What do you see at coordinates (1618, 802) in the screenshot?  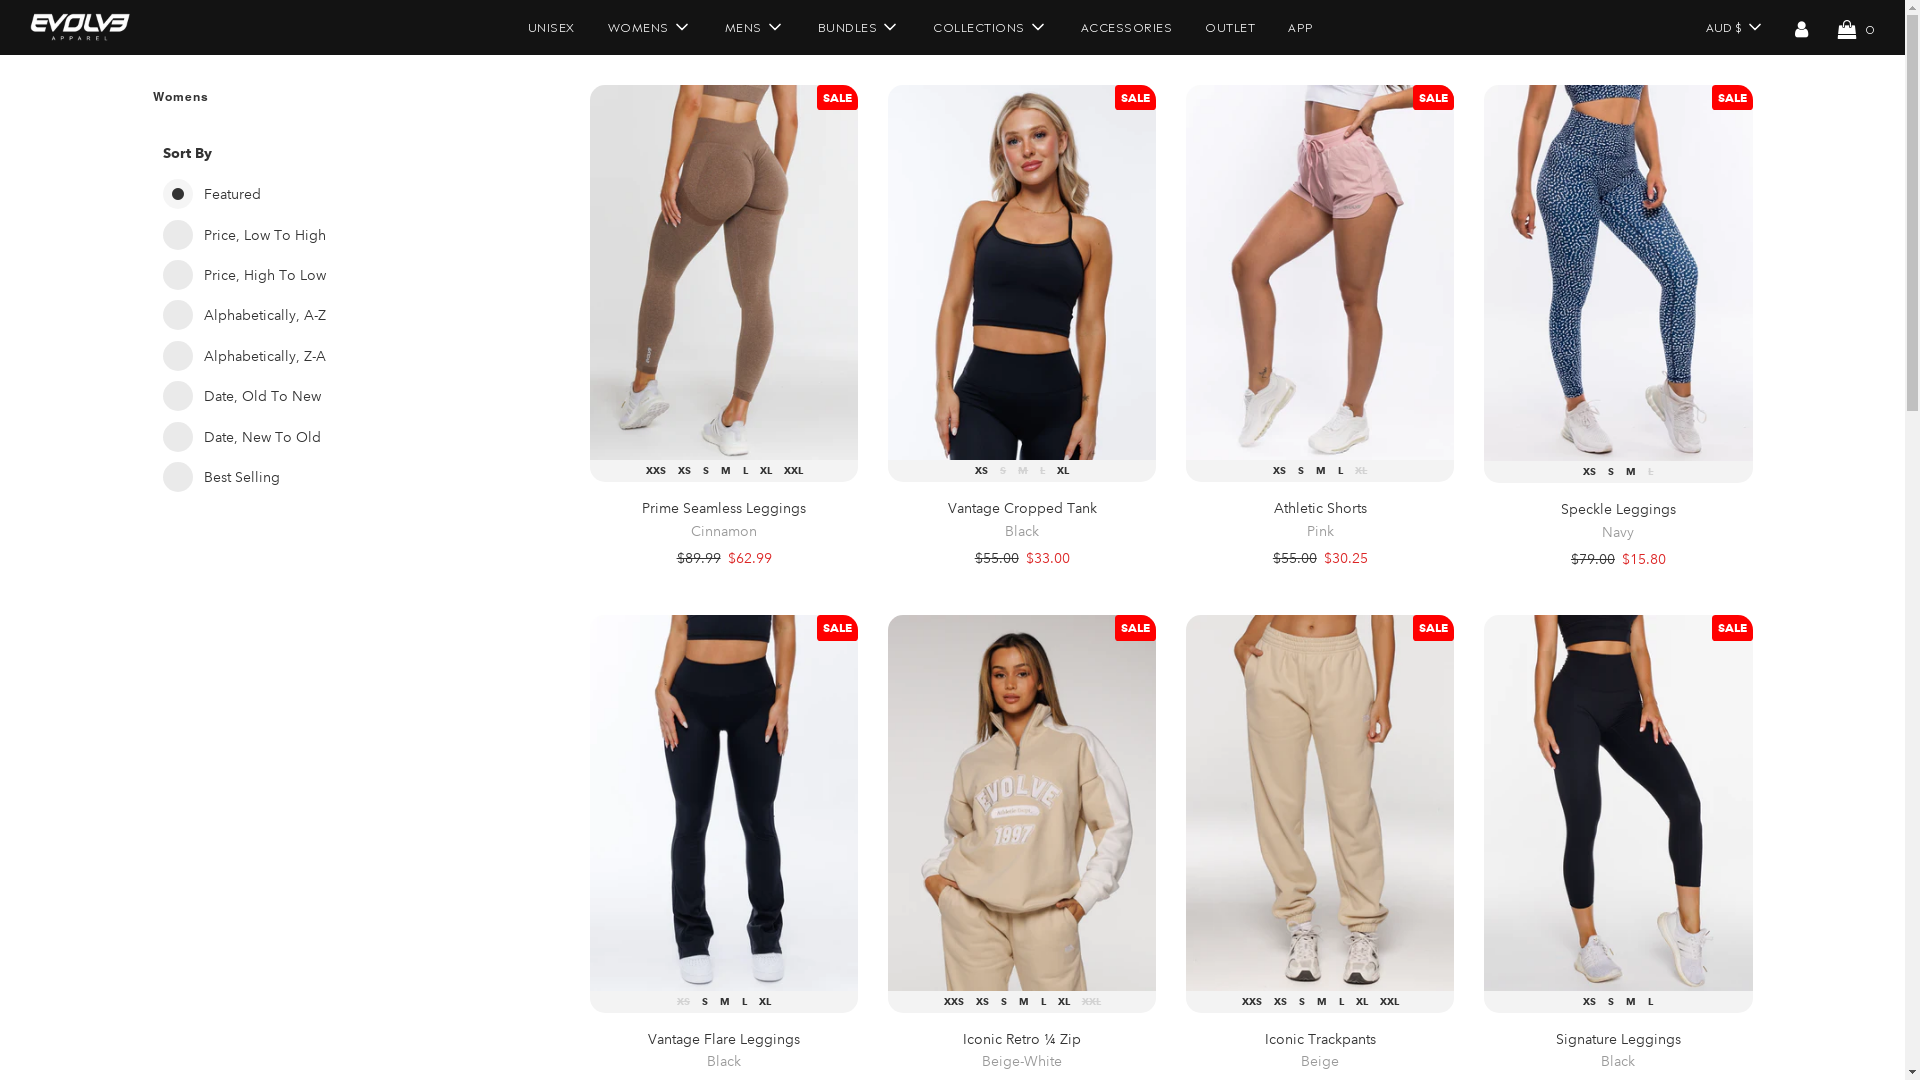 I see `Signature Leggings - Black` at bounding box center [1618, 802].